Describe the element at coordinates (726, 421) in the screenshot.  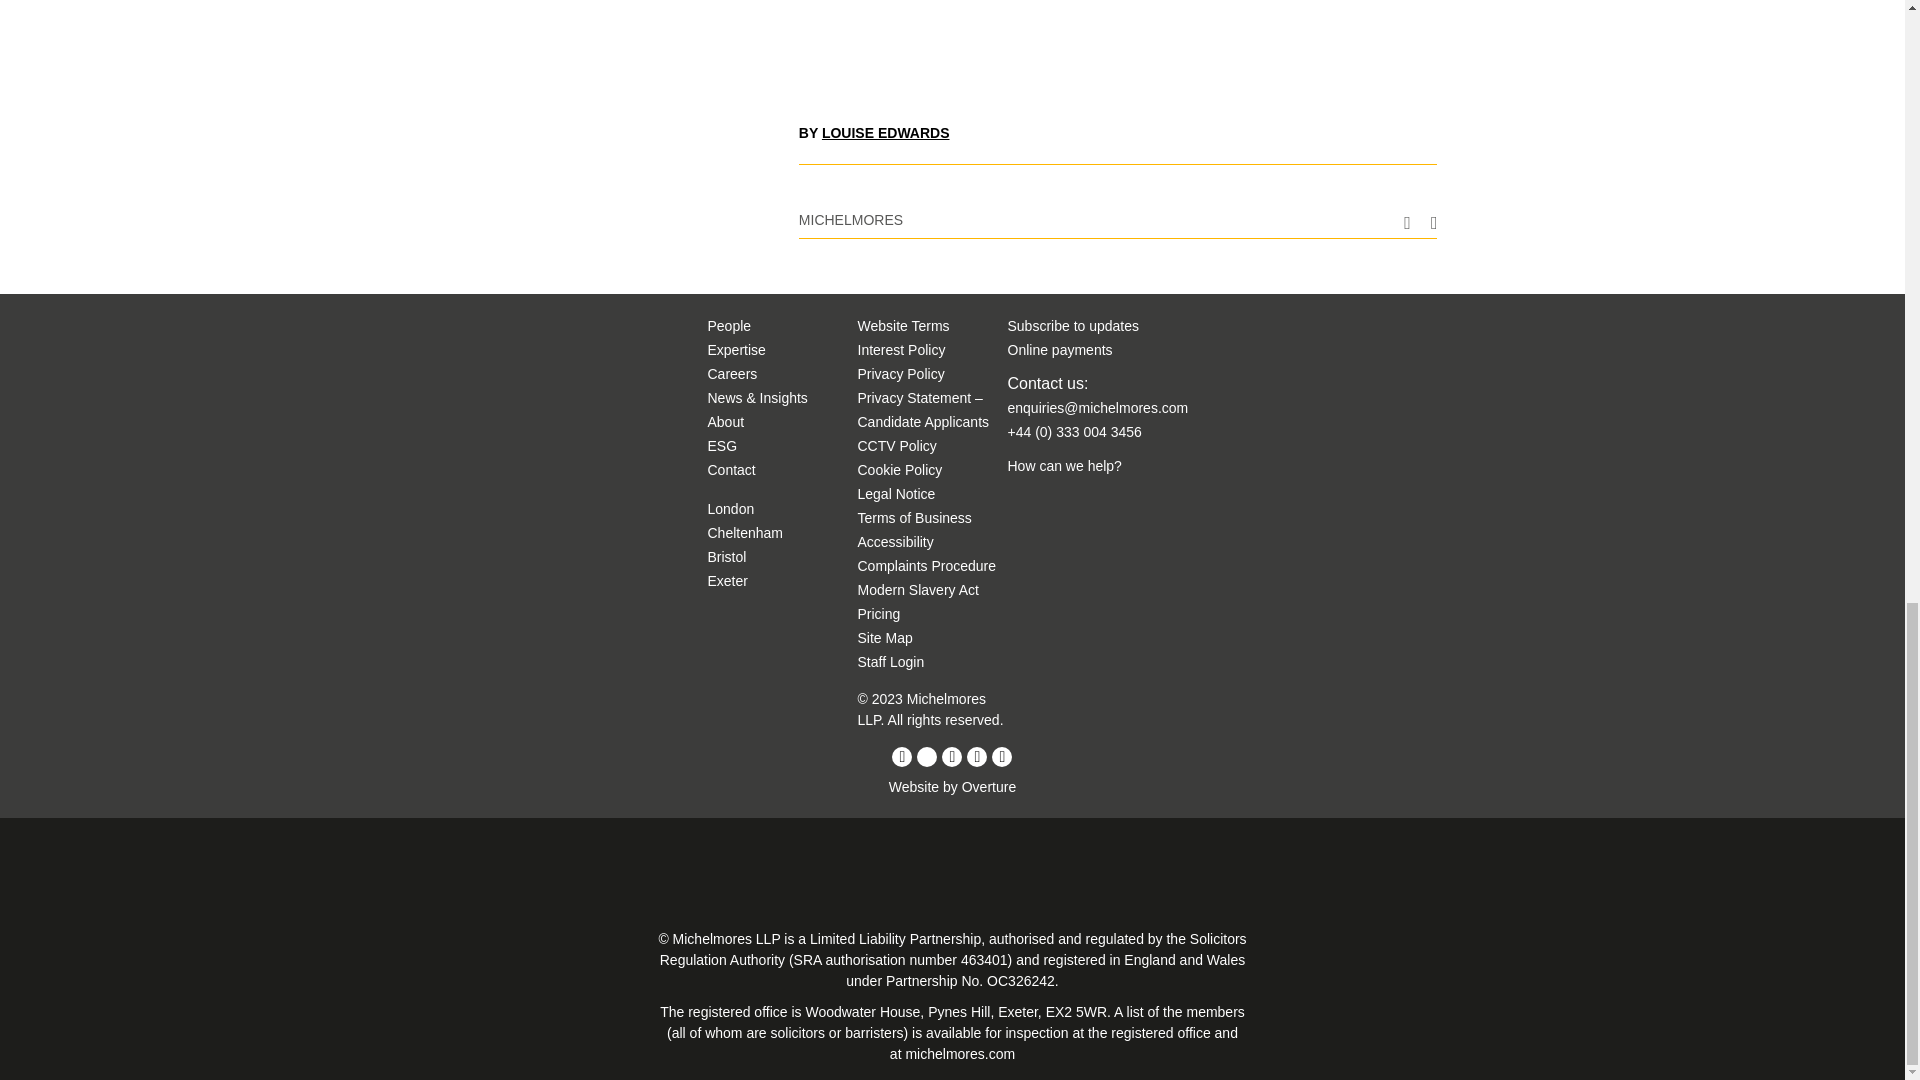
I see `About` at that location.